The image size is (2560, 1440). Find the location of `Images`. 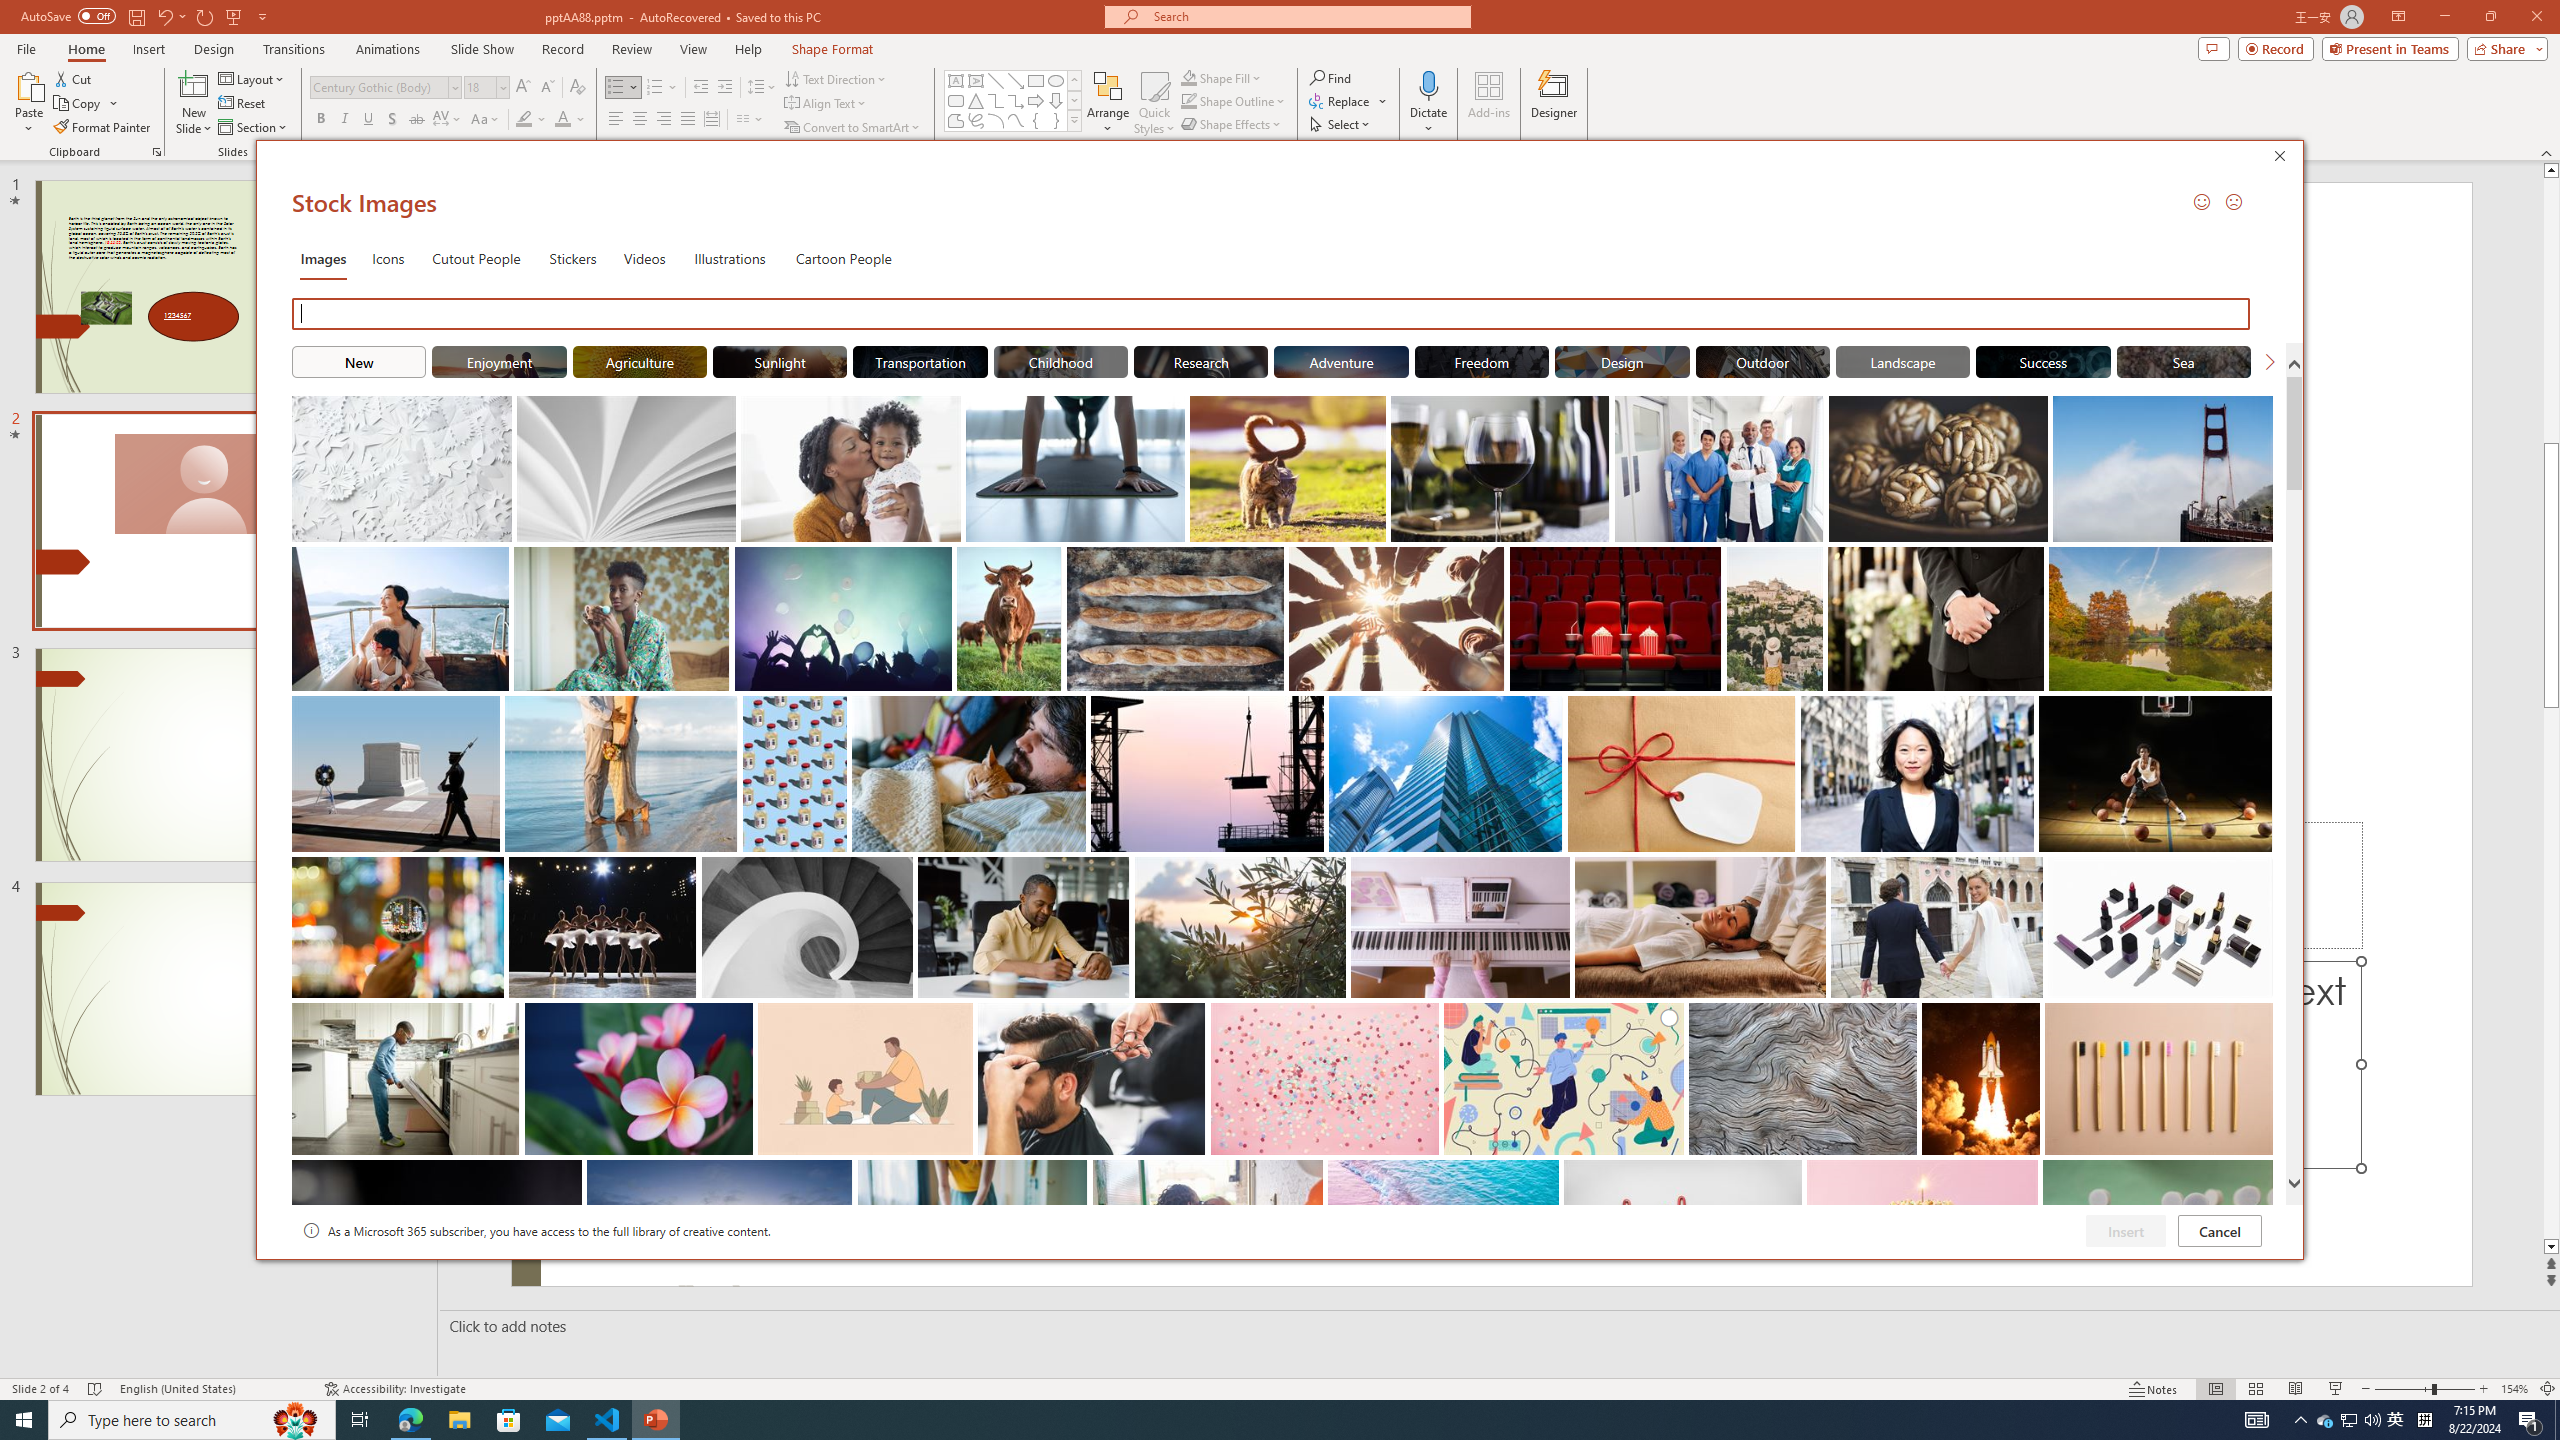

Images is located at coordinates (323, 258).